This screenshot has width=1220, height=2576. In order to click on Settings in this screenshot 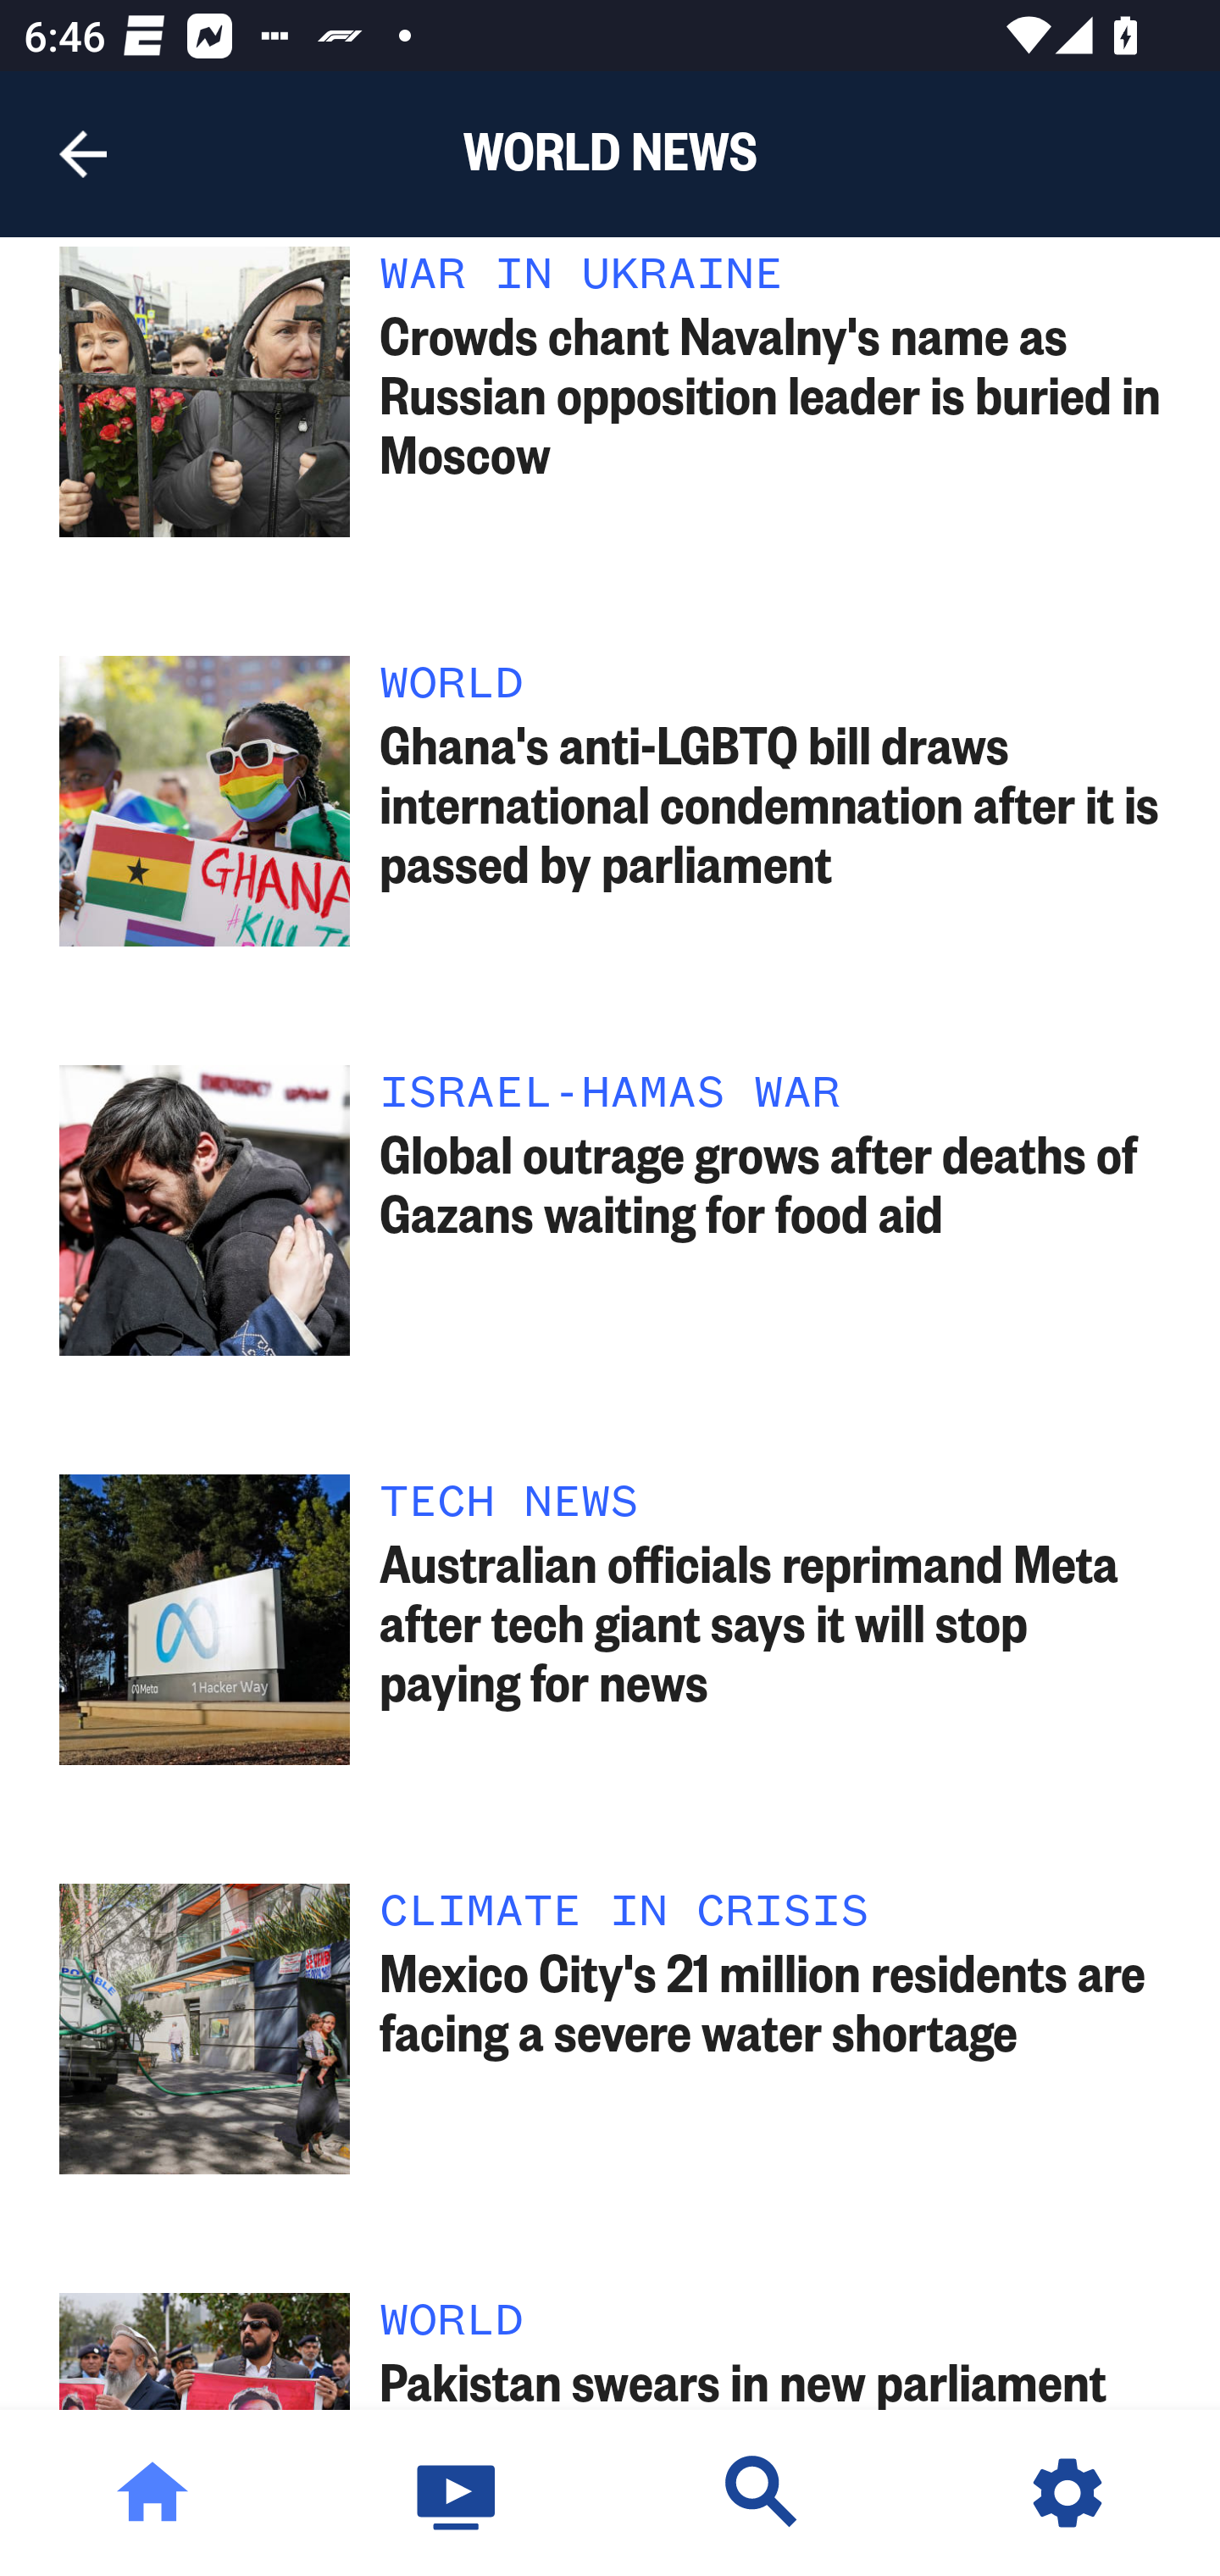, I will do `click(1067, 2493)`.